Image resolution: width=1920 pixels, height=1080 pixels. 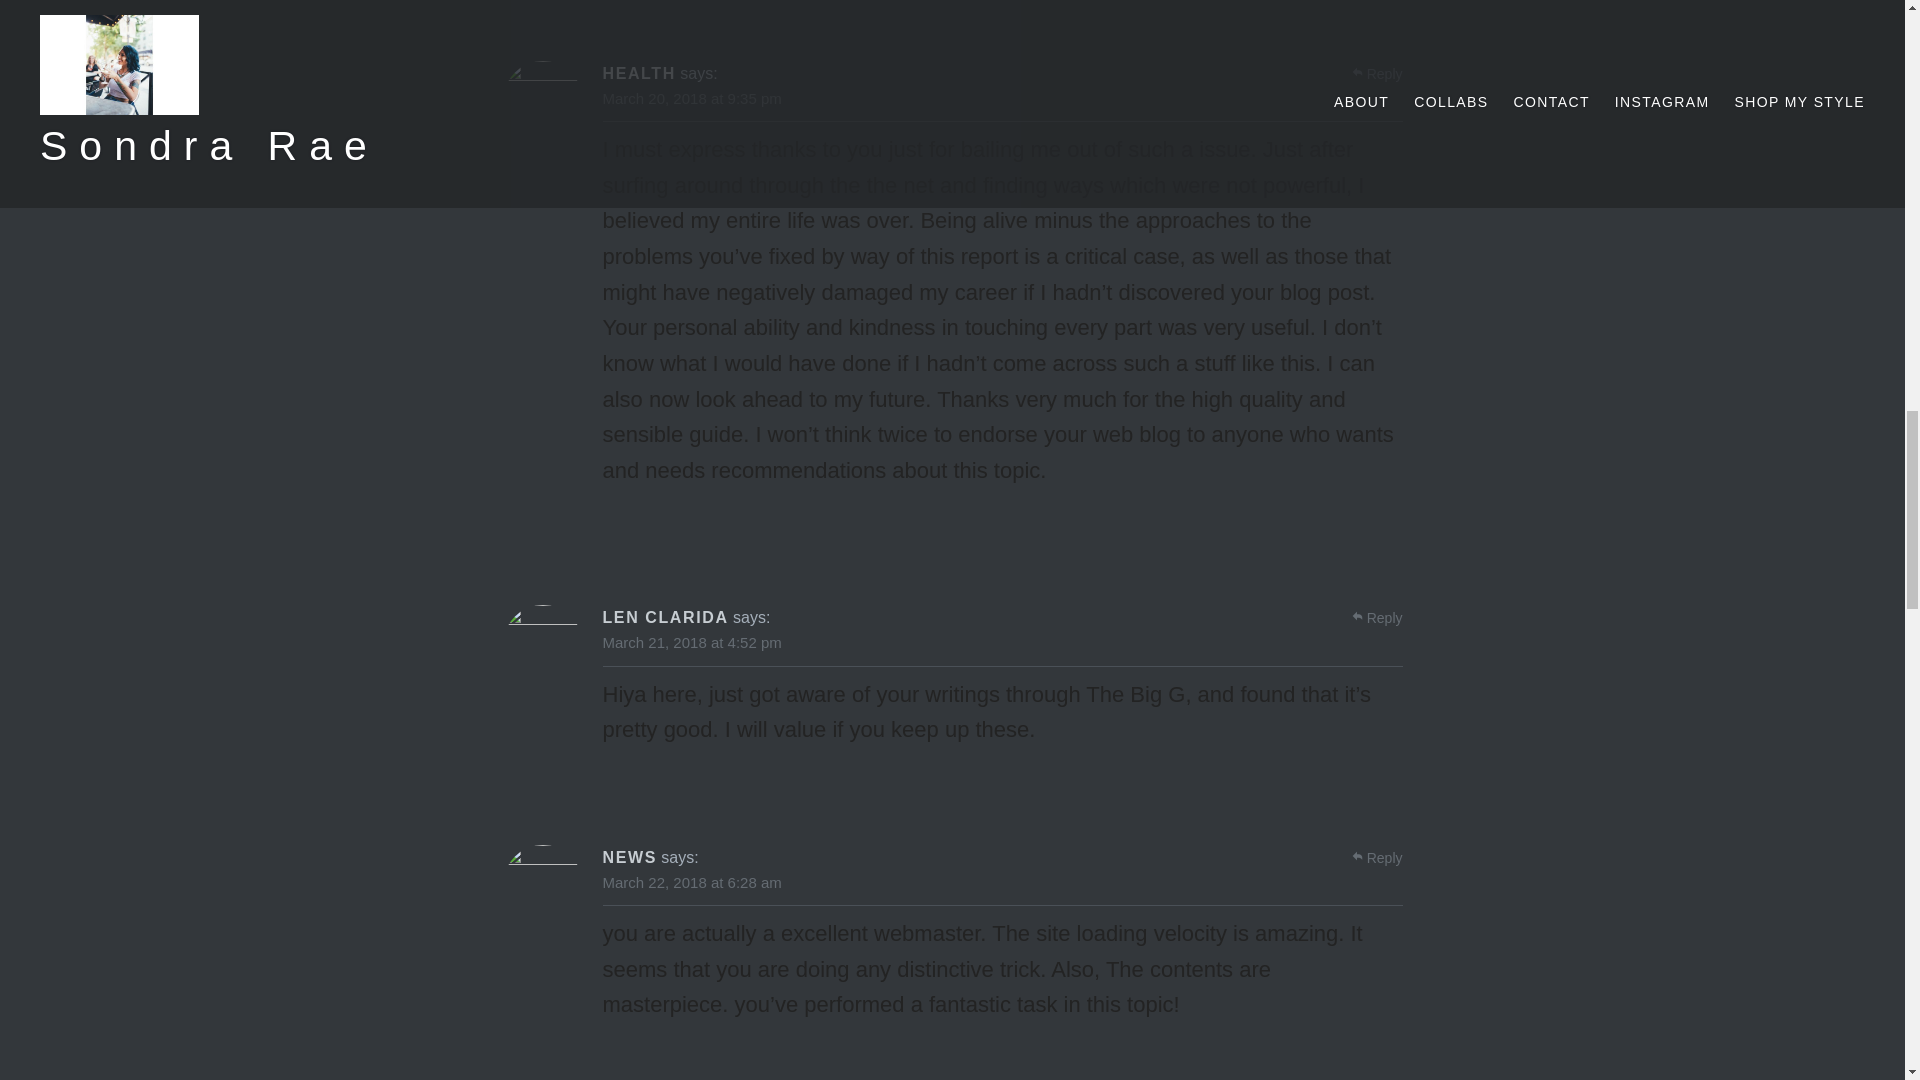 I want to click on Reply, so click(x=1385, y=858).